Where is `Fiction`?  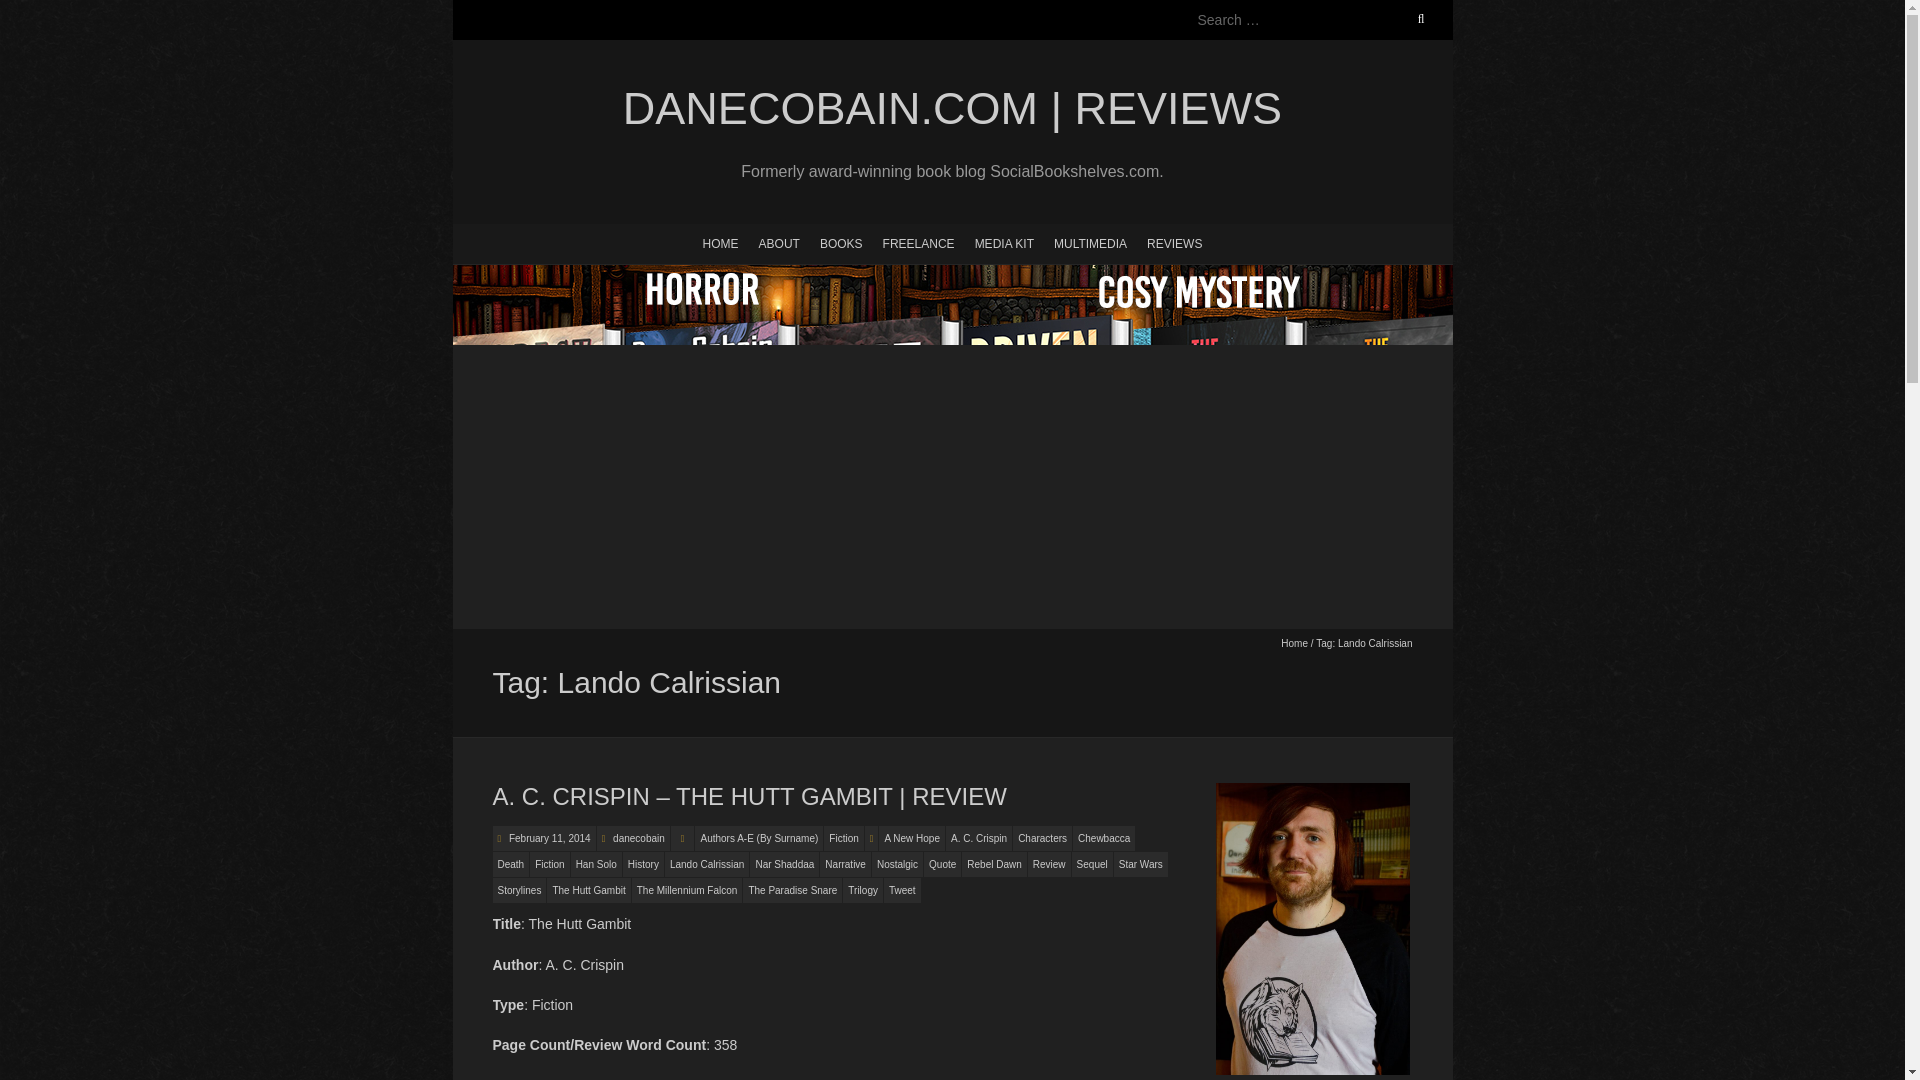 Fiction is located at coordinates (548, 864).